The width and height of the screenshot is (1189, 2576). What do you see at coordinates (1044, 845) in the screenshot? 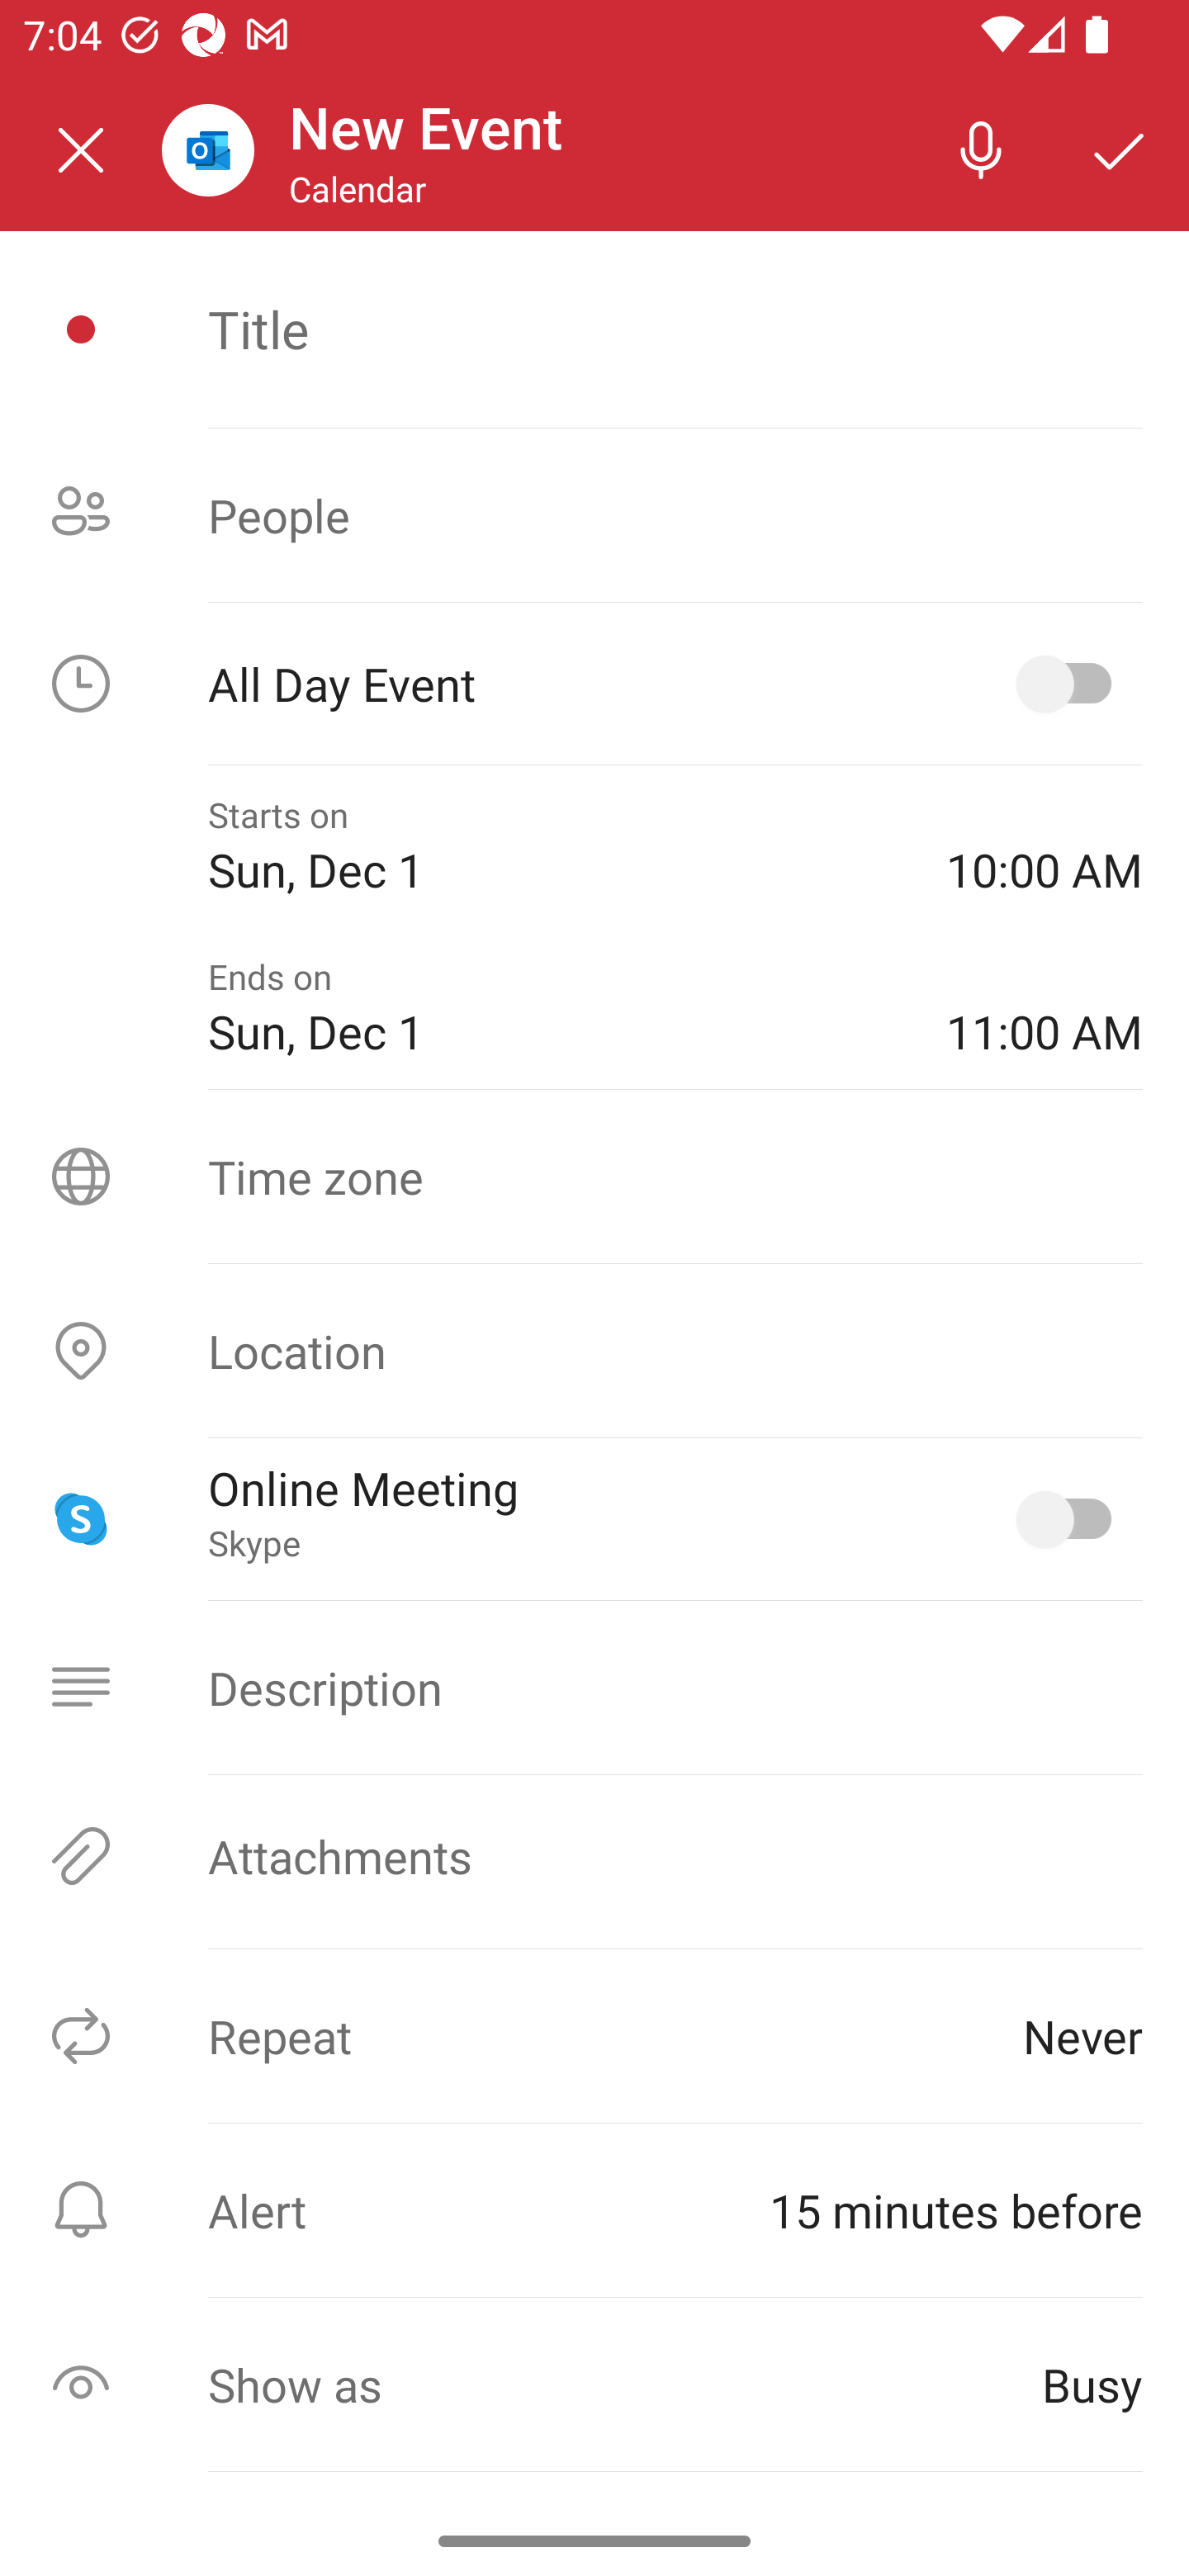
I see `10:00 AM` at bounding box center [1044, 845].